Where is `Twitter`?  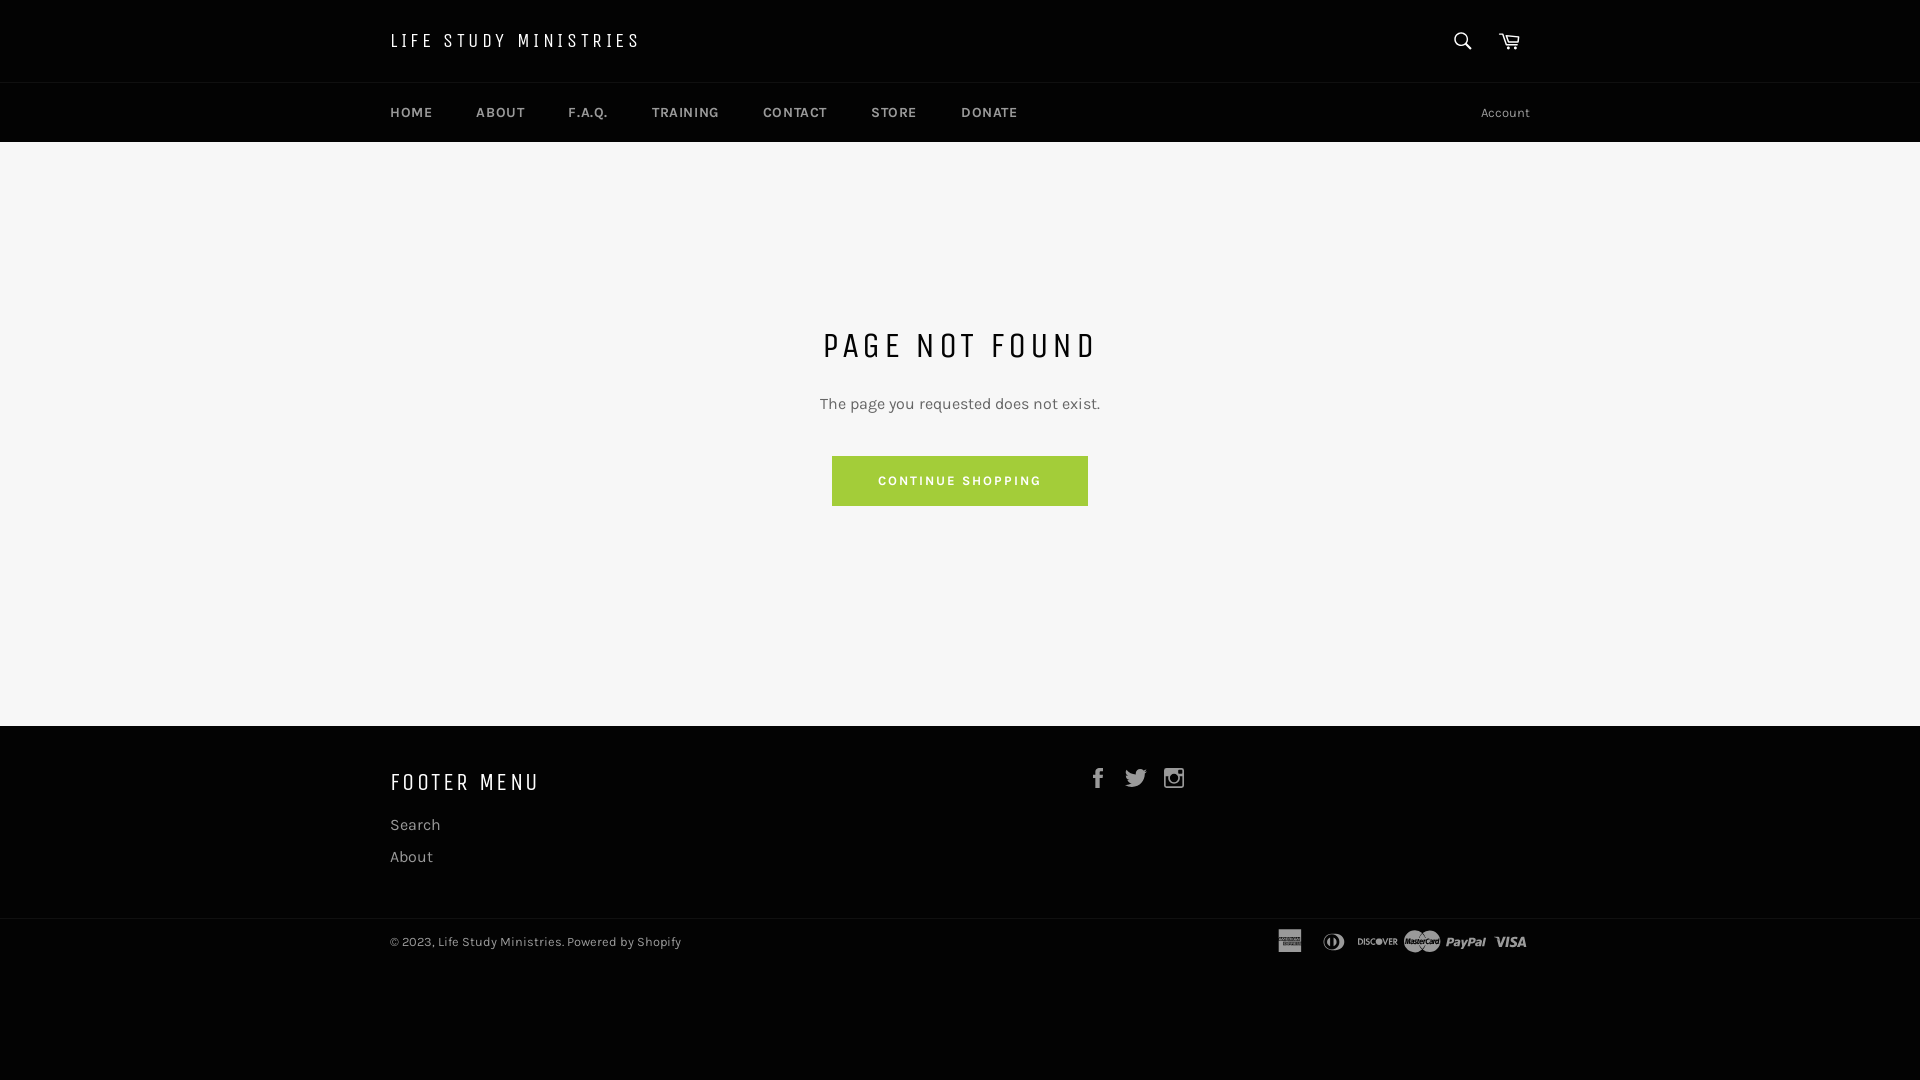
Twitter is located at coordinates (1141, 776).